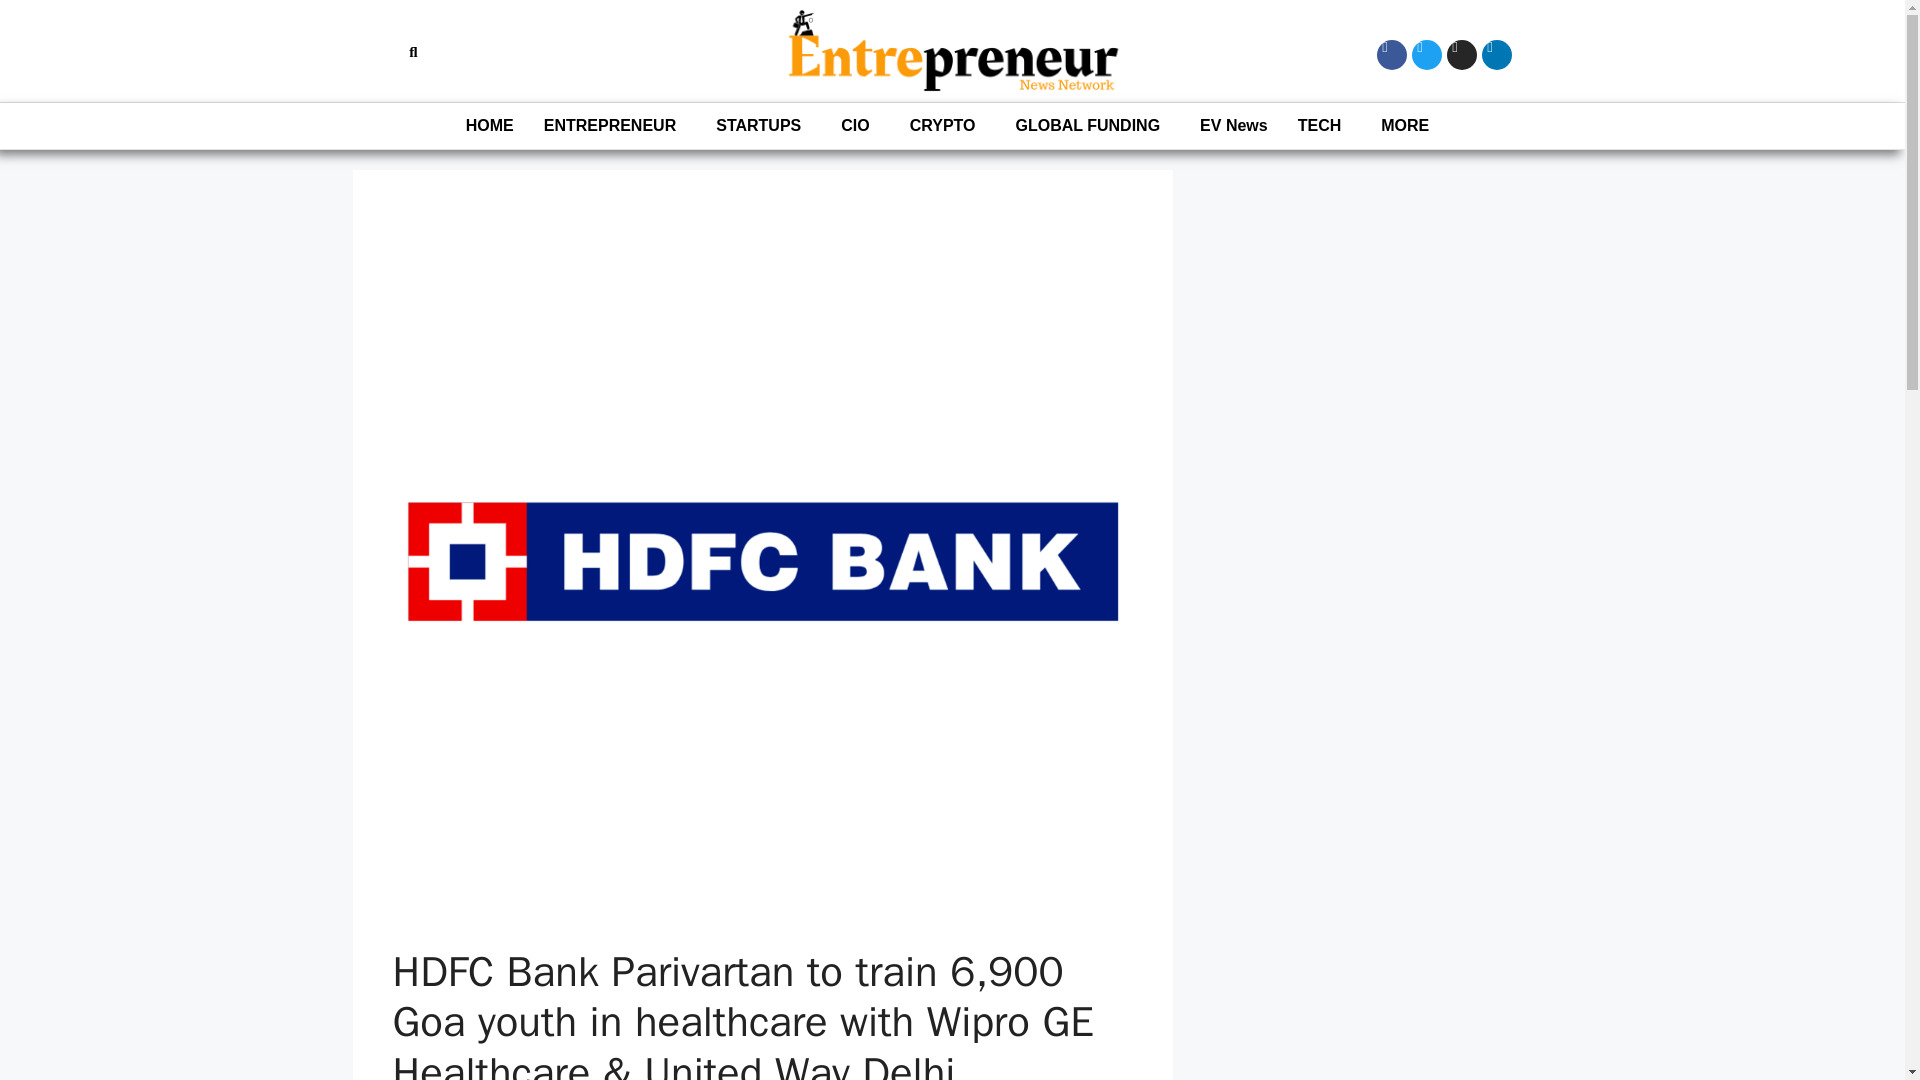 This screenshot has width=1920, height=1080. I want to click on HOME, so click(490, 126).